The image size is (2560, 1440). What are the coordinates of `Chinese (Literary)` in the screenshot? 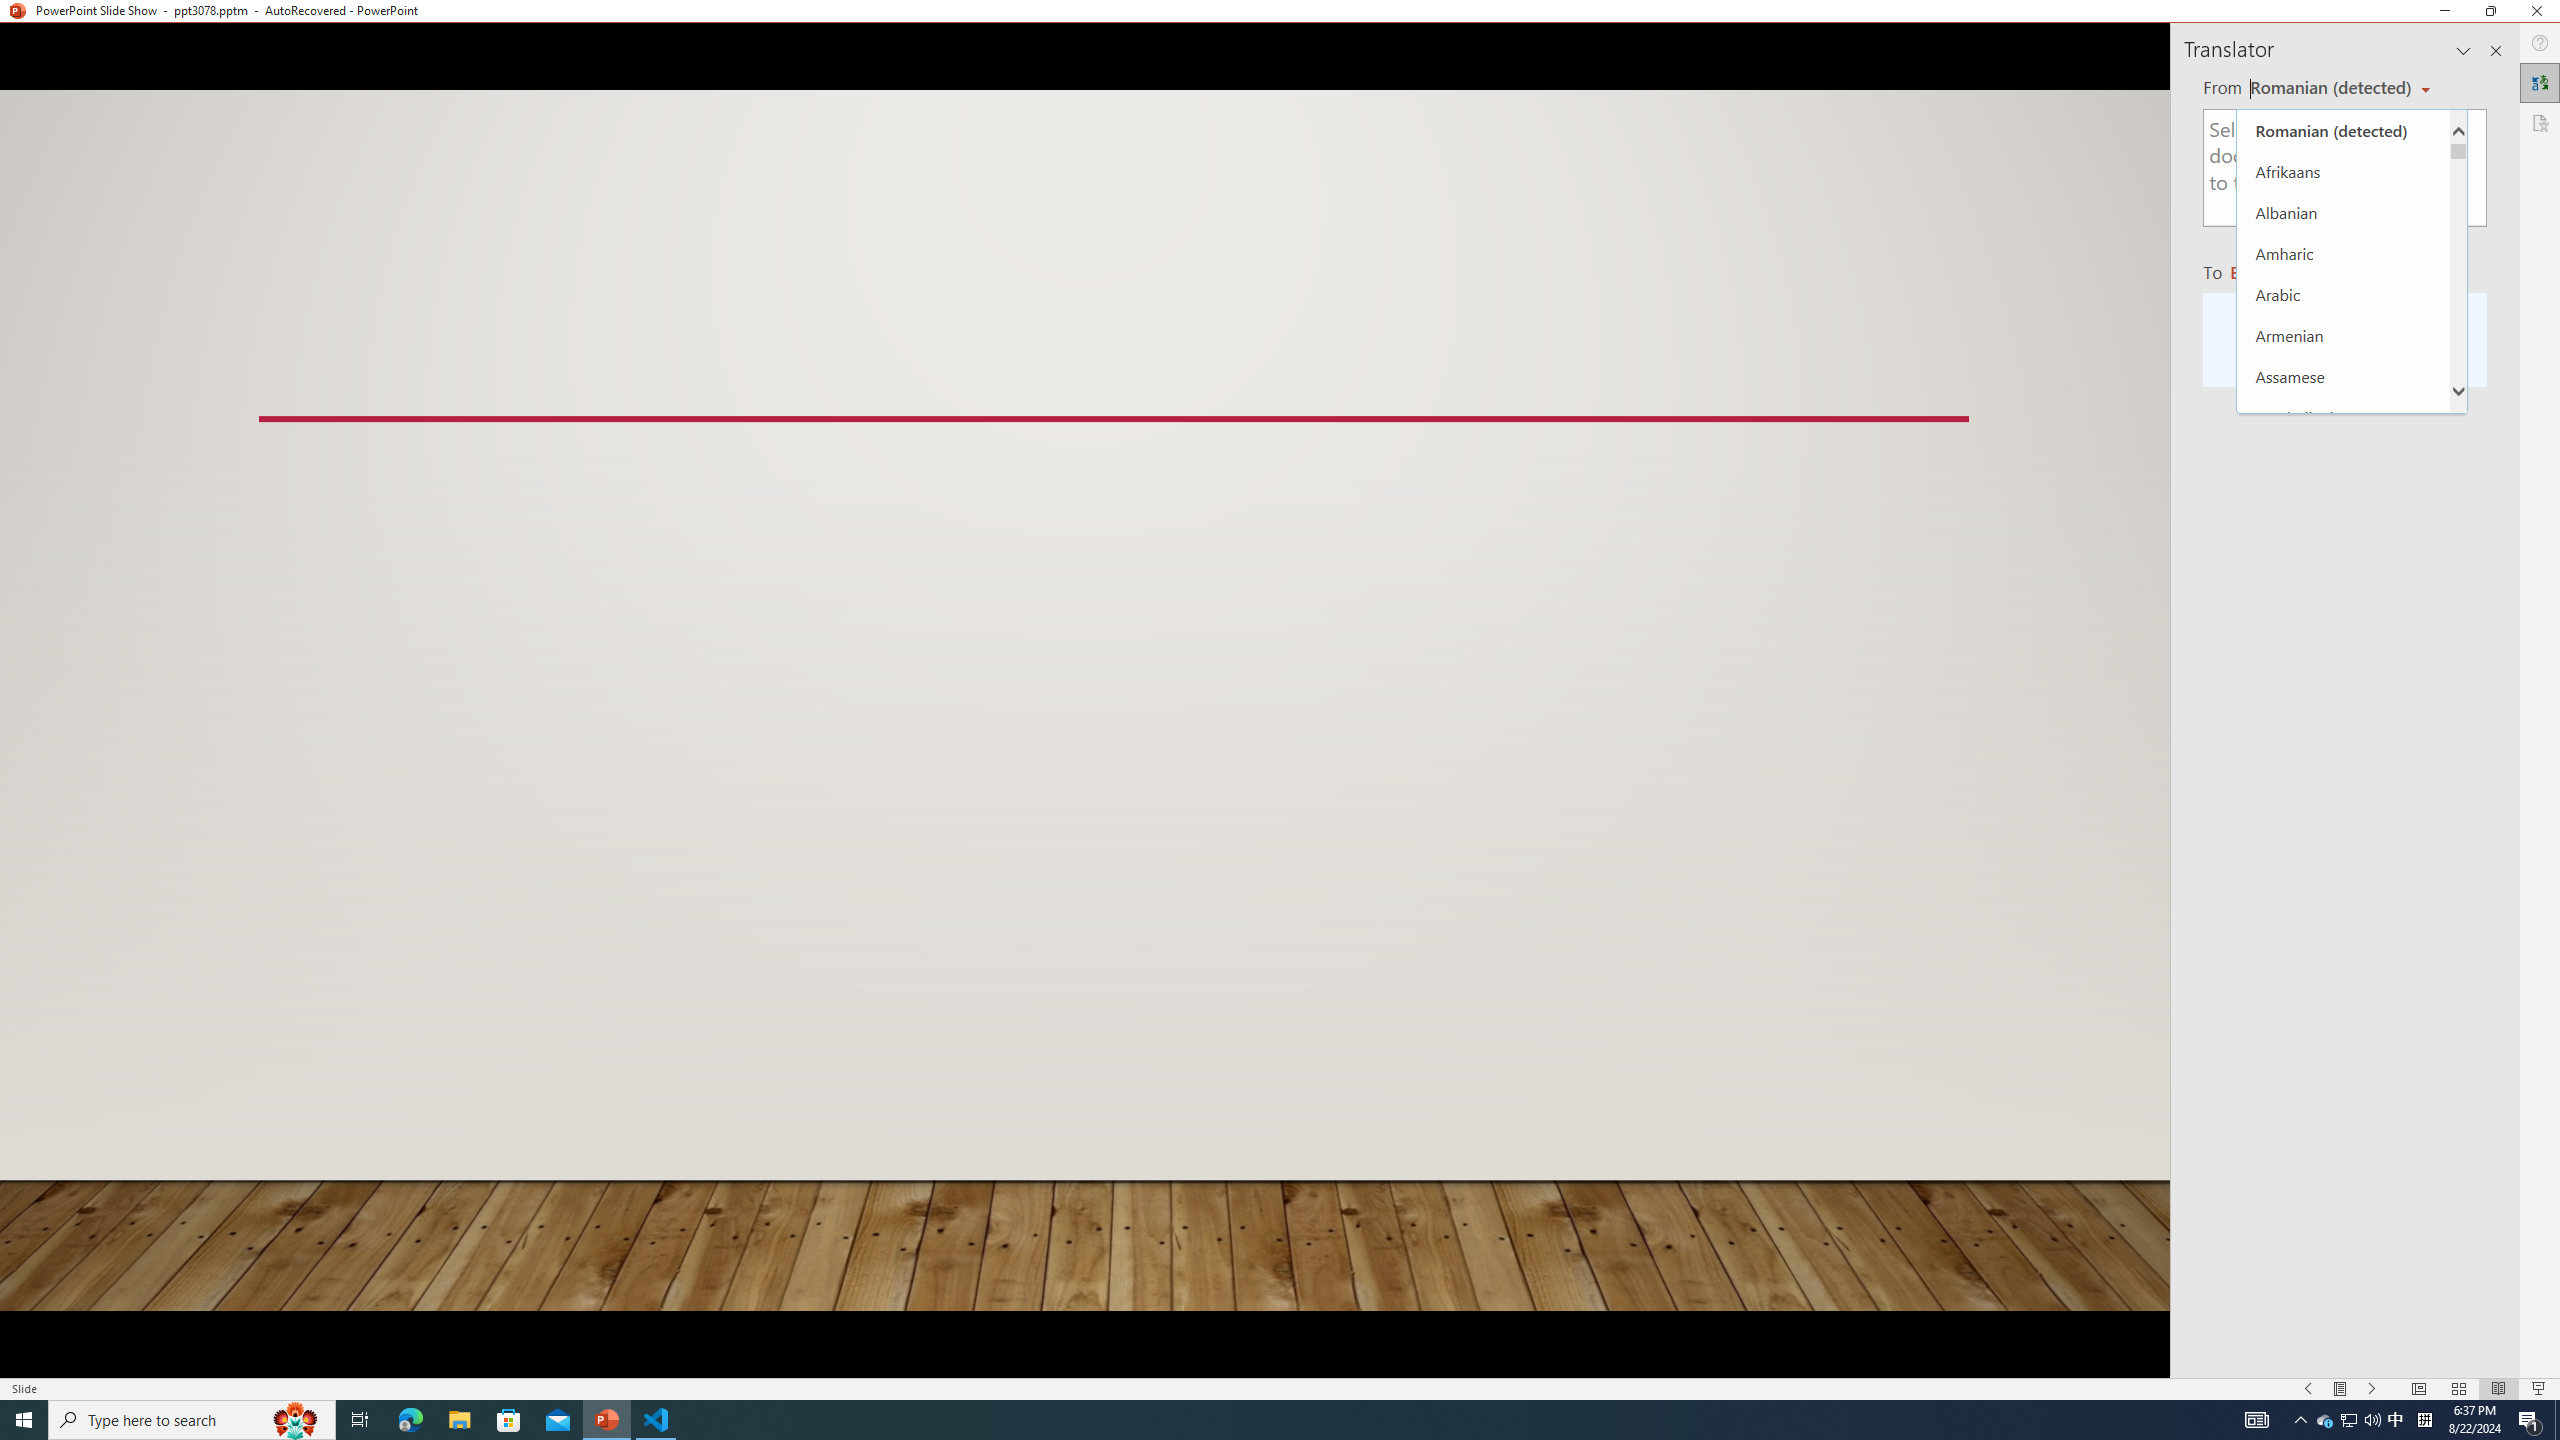 It's located at (2343, 867).